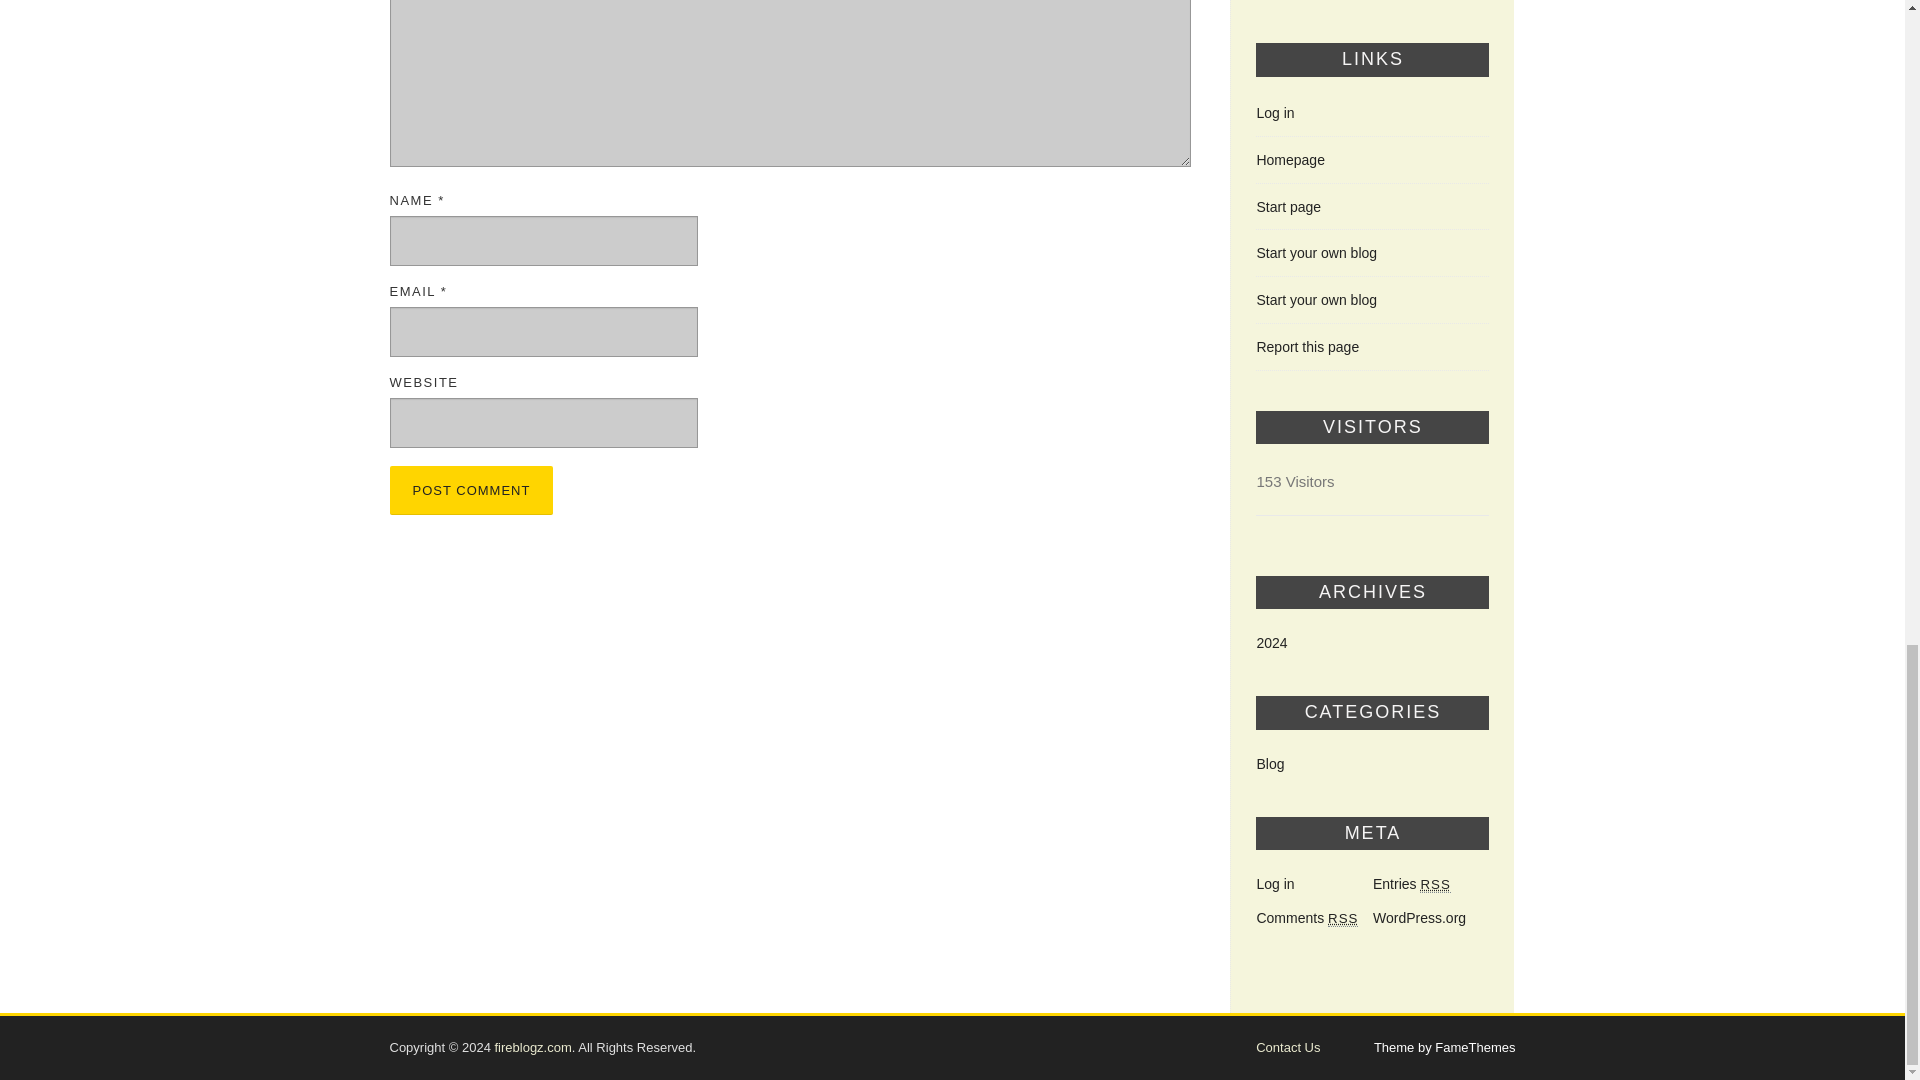 Image resolution: width=1920 pixels, height=1080 pixels. I want to click on Post Comment, so click(472, 490).